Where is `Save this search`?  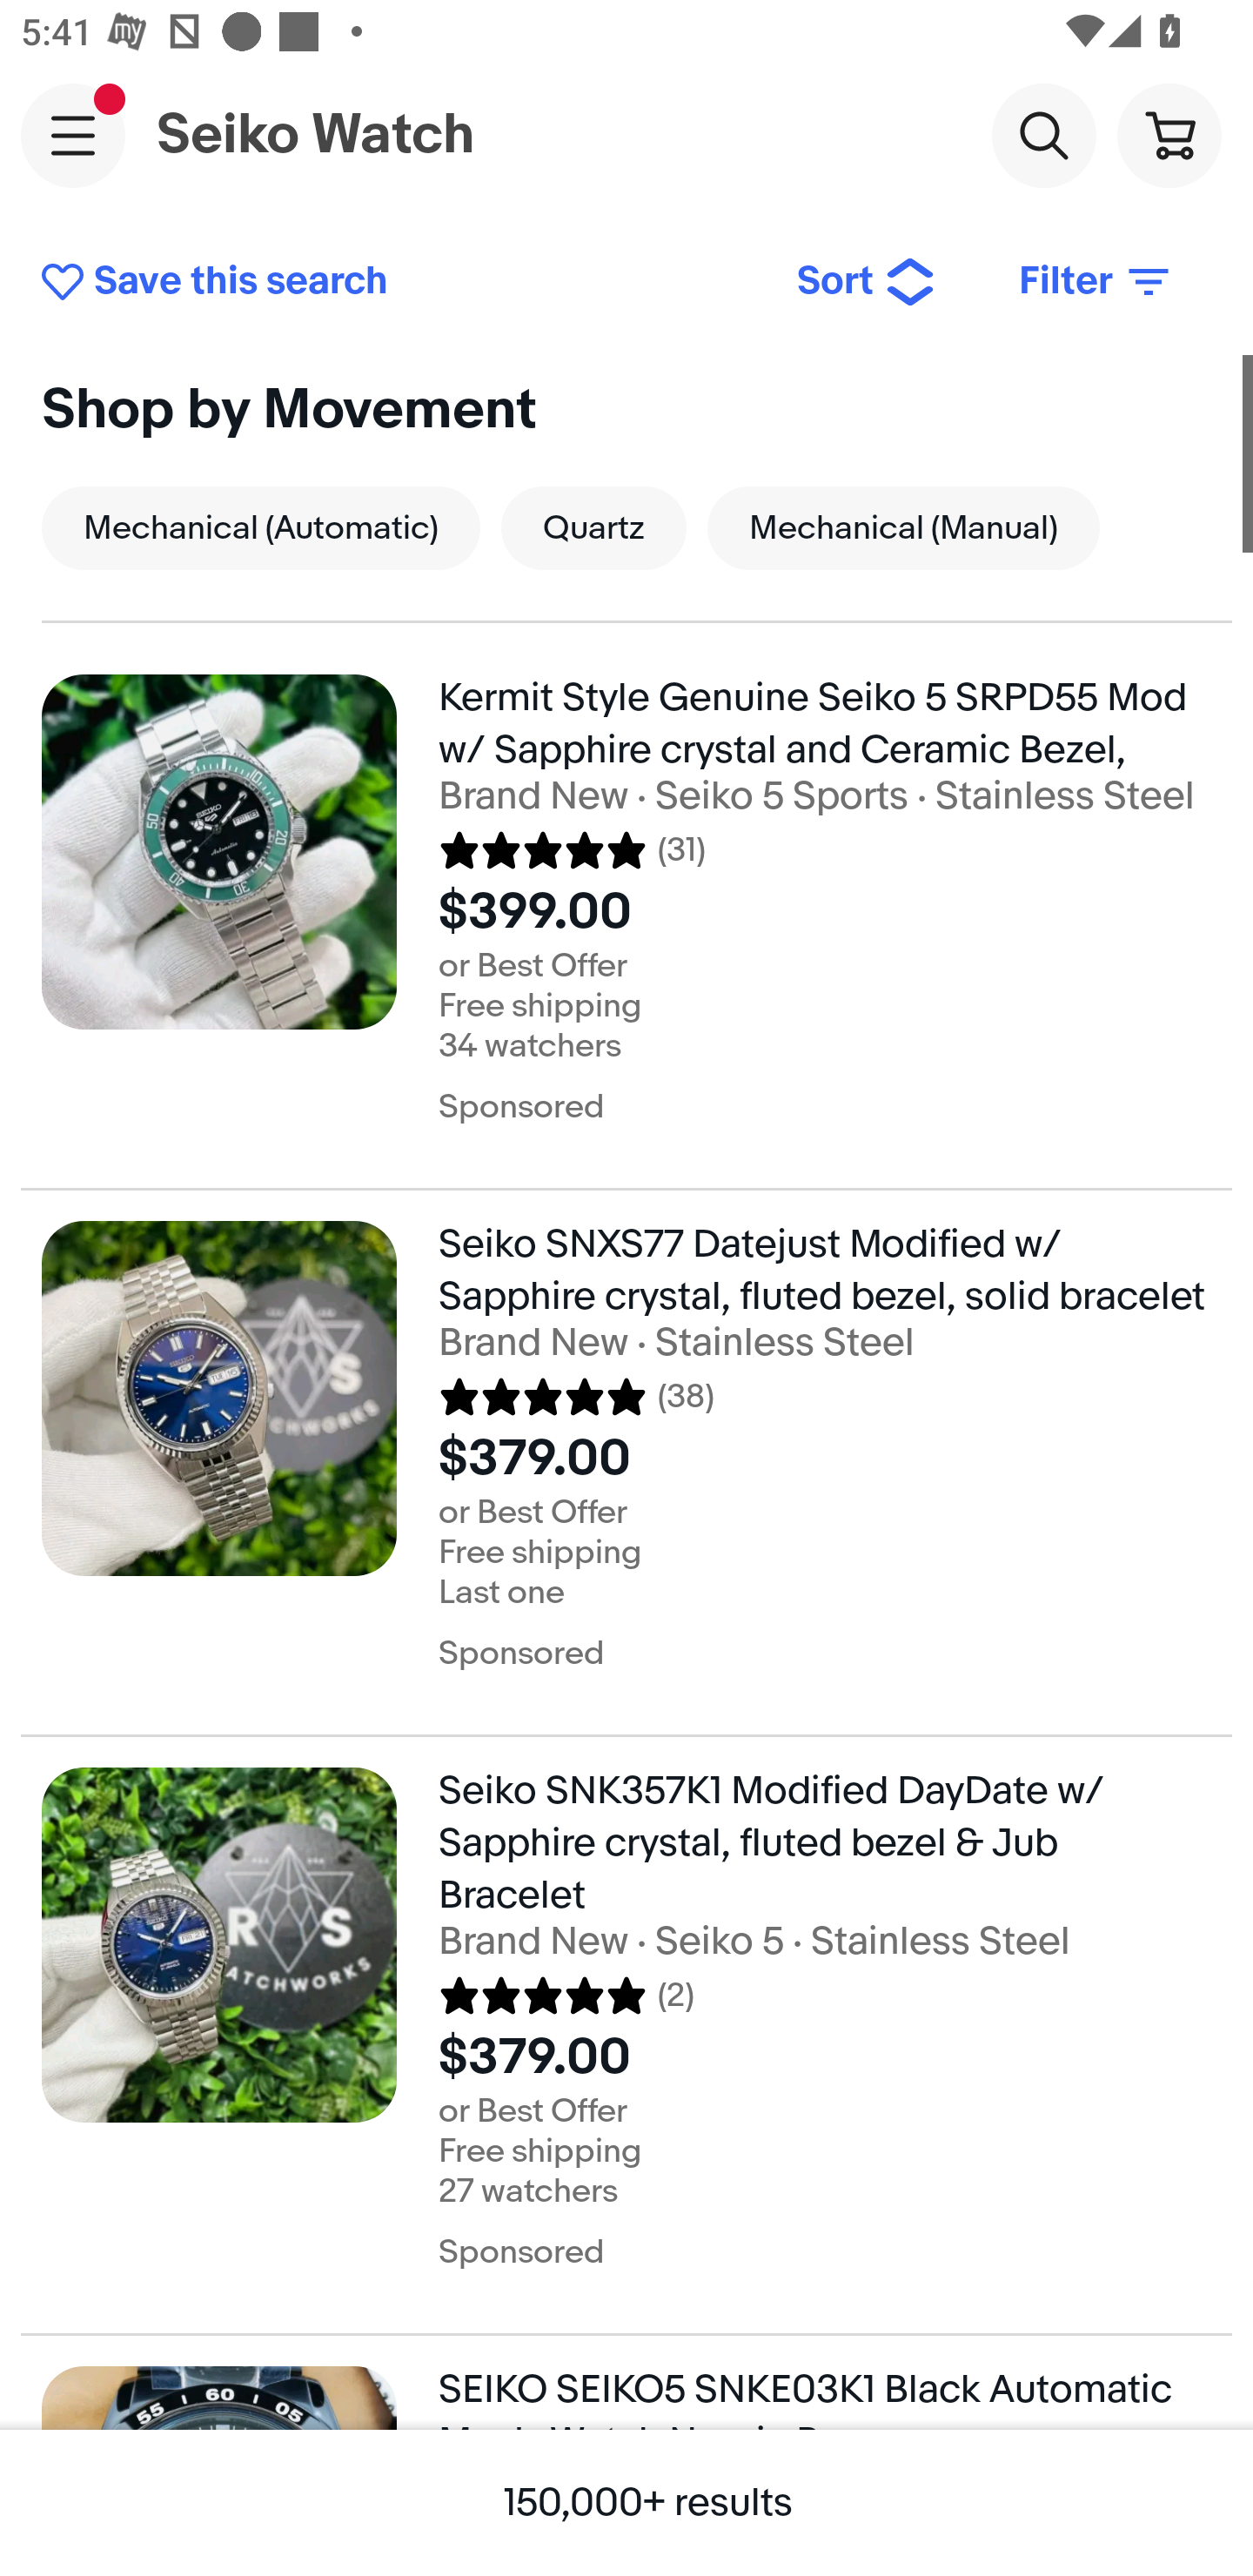 Save this search is located at coordinates (397, 282).